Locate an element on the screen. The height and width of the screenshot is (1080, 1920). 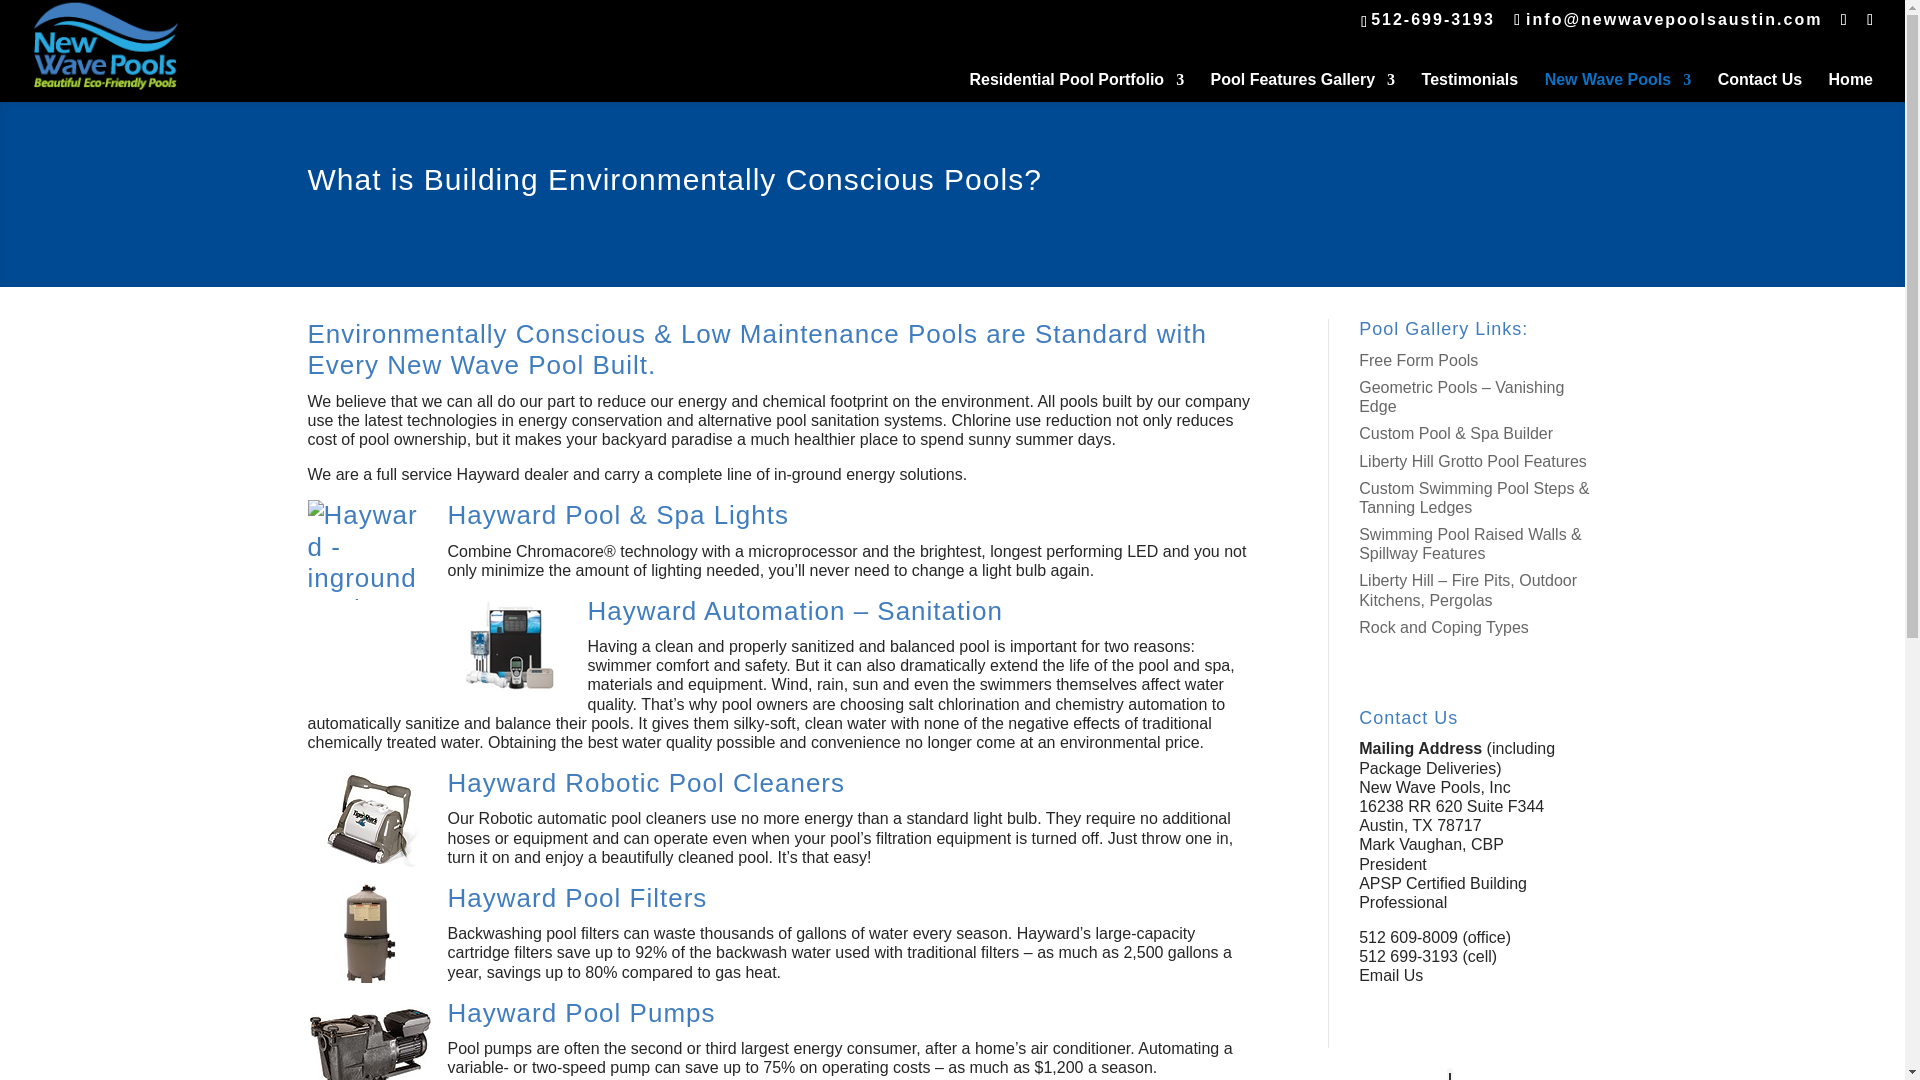
512 699-3193 is located at coordinates (1408, 956).